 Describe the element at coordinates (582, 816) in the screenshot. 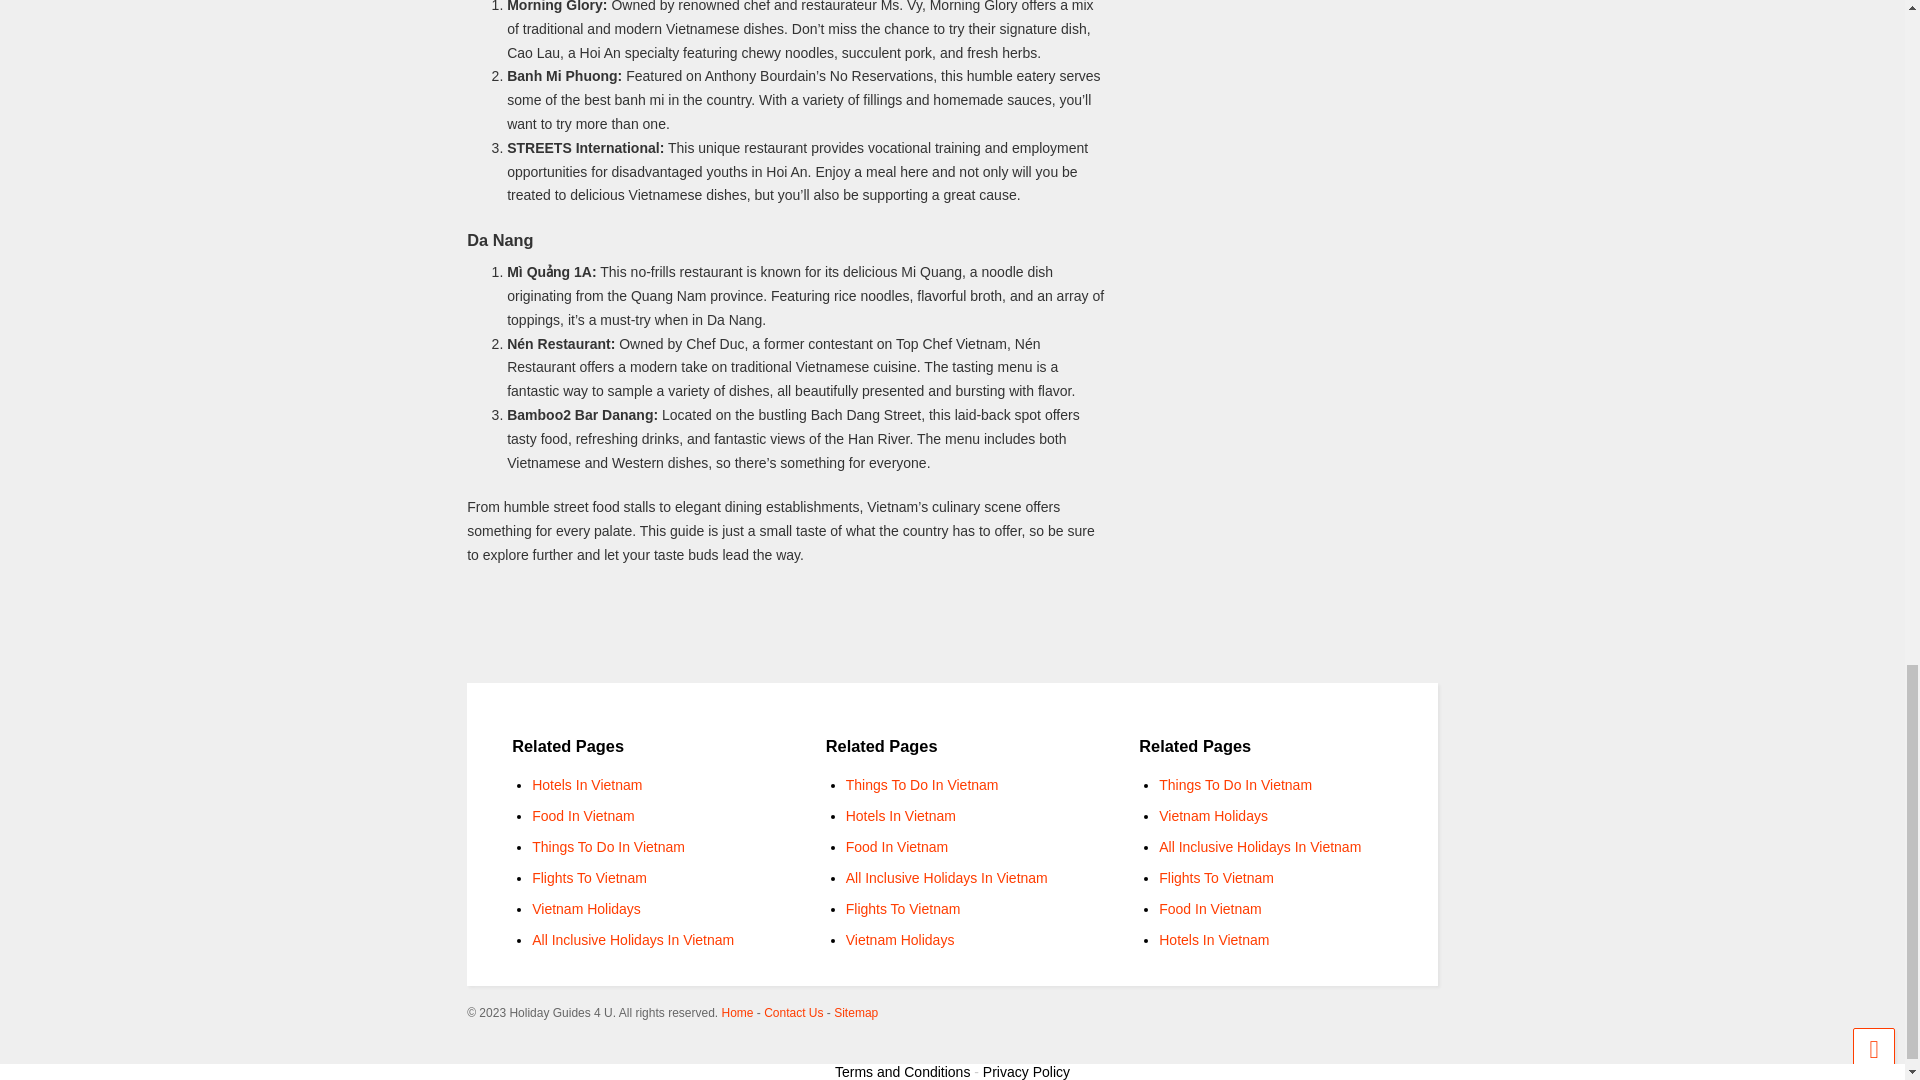

I see `Food In Vietnam` at that location.